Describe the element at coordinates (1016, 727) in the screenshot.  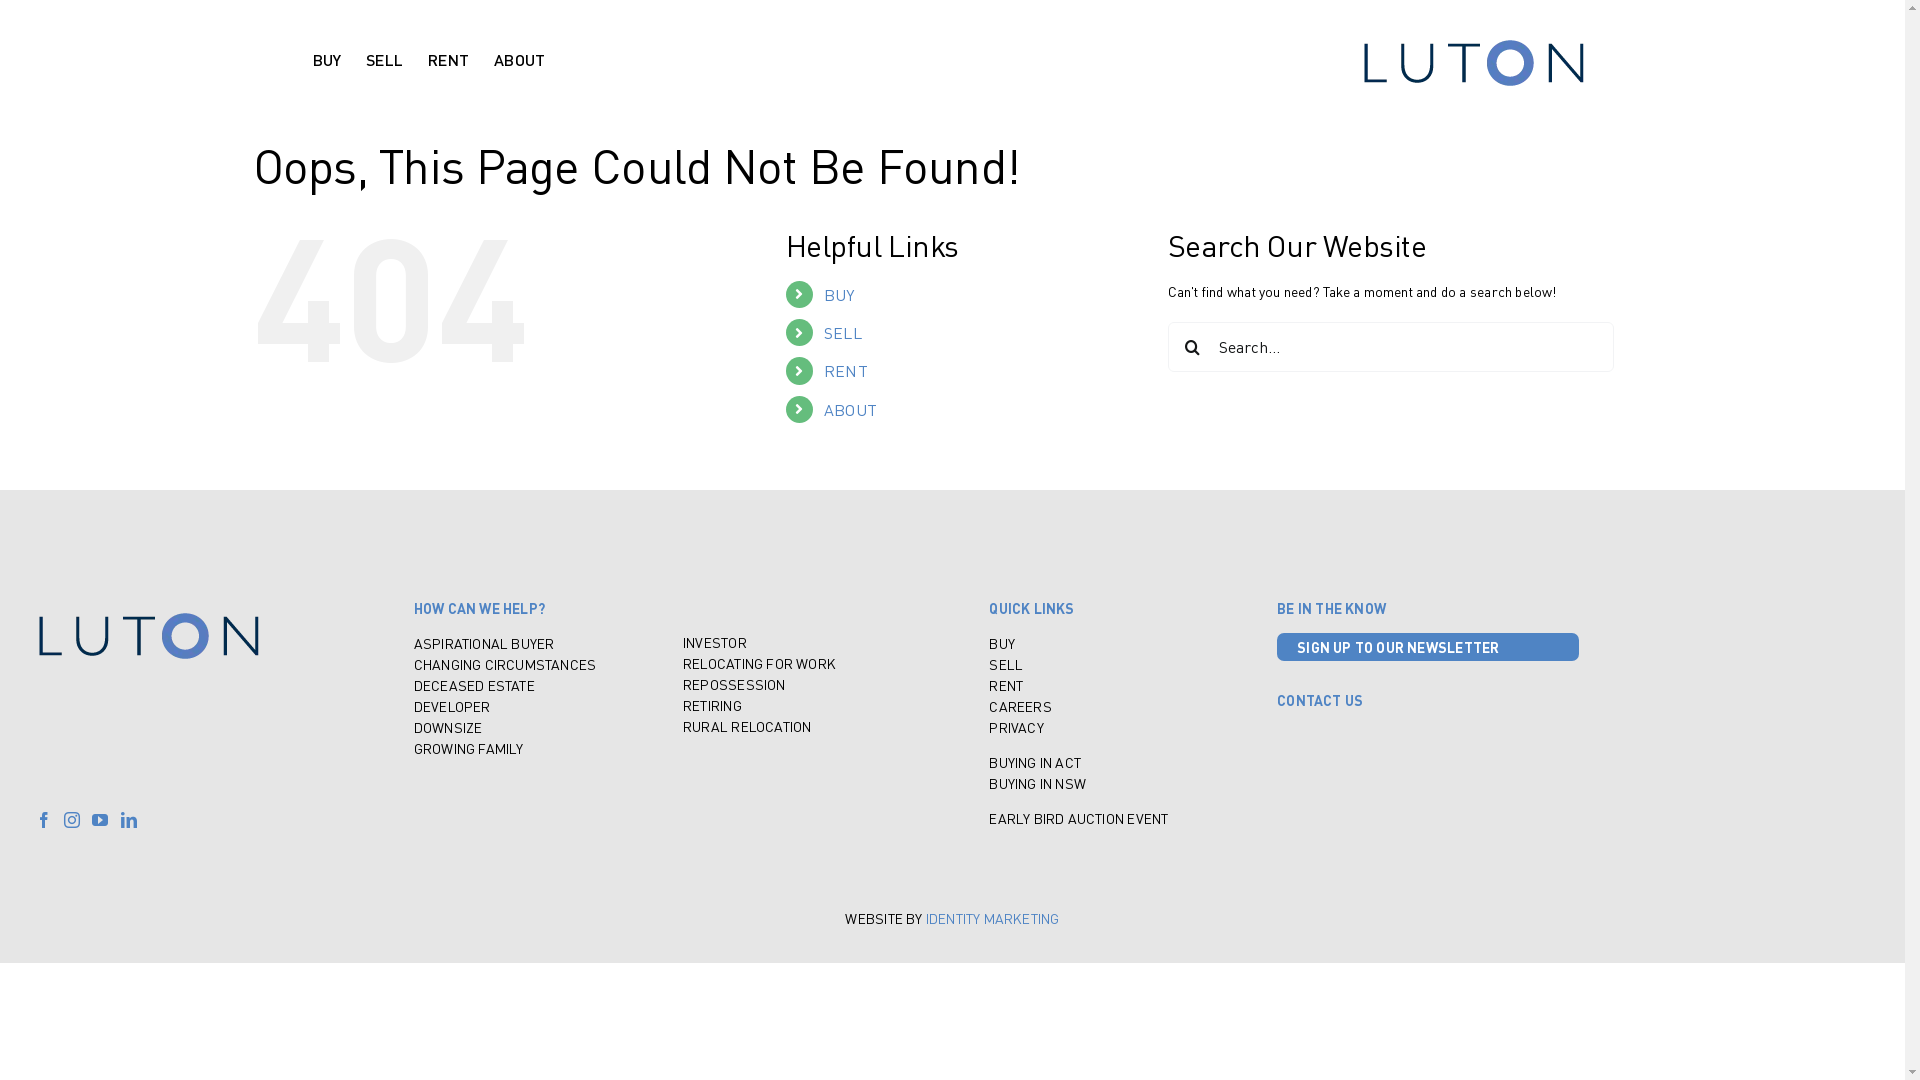
I see `PRIVACY` at that location.